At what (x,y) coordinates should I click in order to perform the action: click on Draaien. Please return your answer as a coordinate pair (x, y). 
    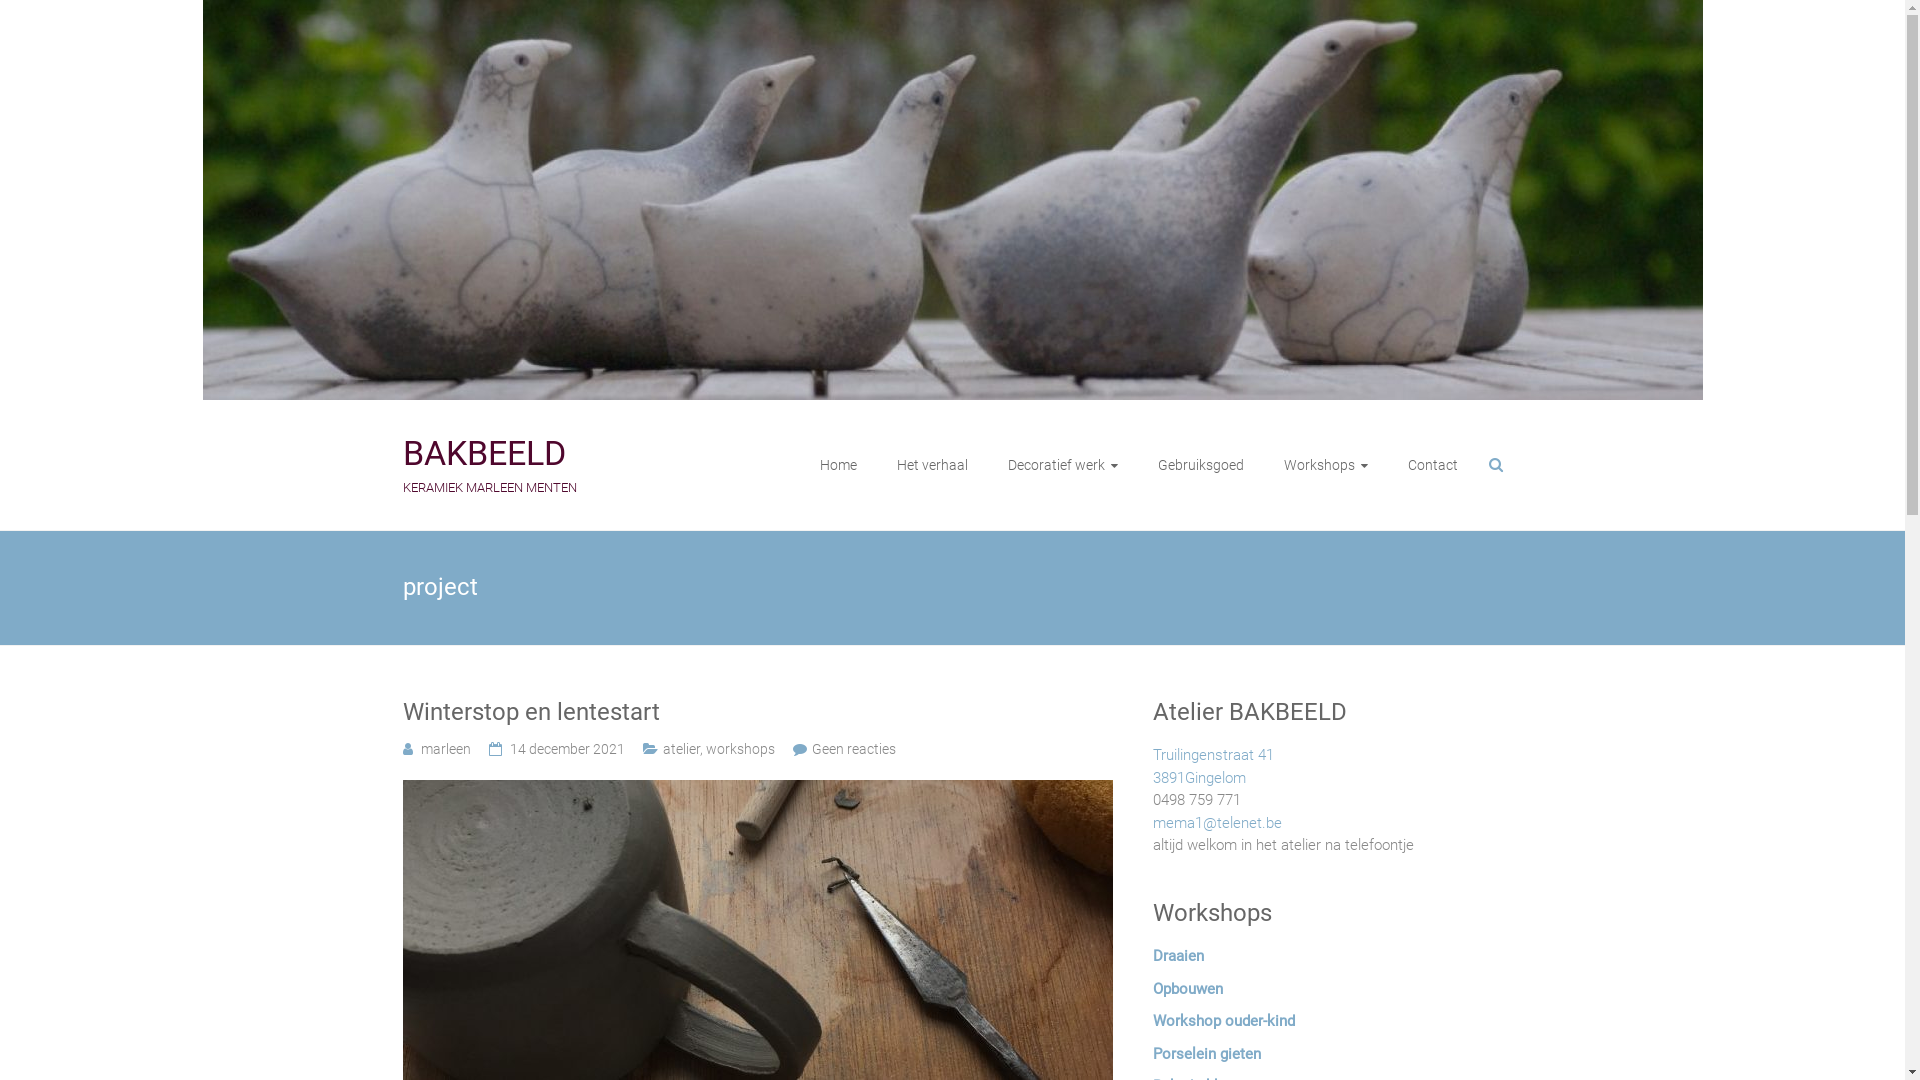
    Looking at the image, I should click on (1178, 956).